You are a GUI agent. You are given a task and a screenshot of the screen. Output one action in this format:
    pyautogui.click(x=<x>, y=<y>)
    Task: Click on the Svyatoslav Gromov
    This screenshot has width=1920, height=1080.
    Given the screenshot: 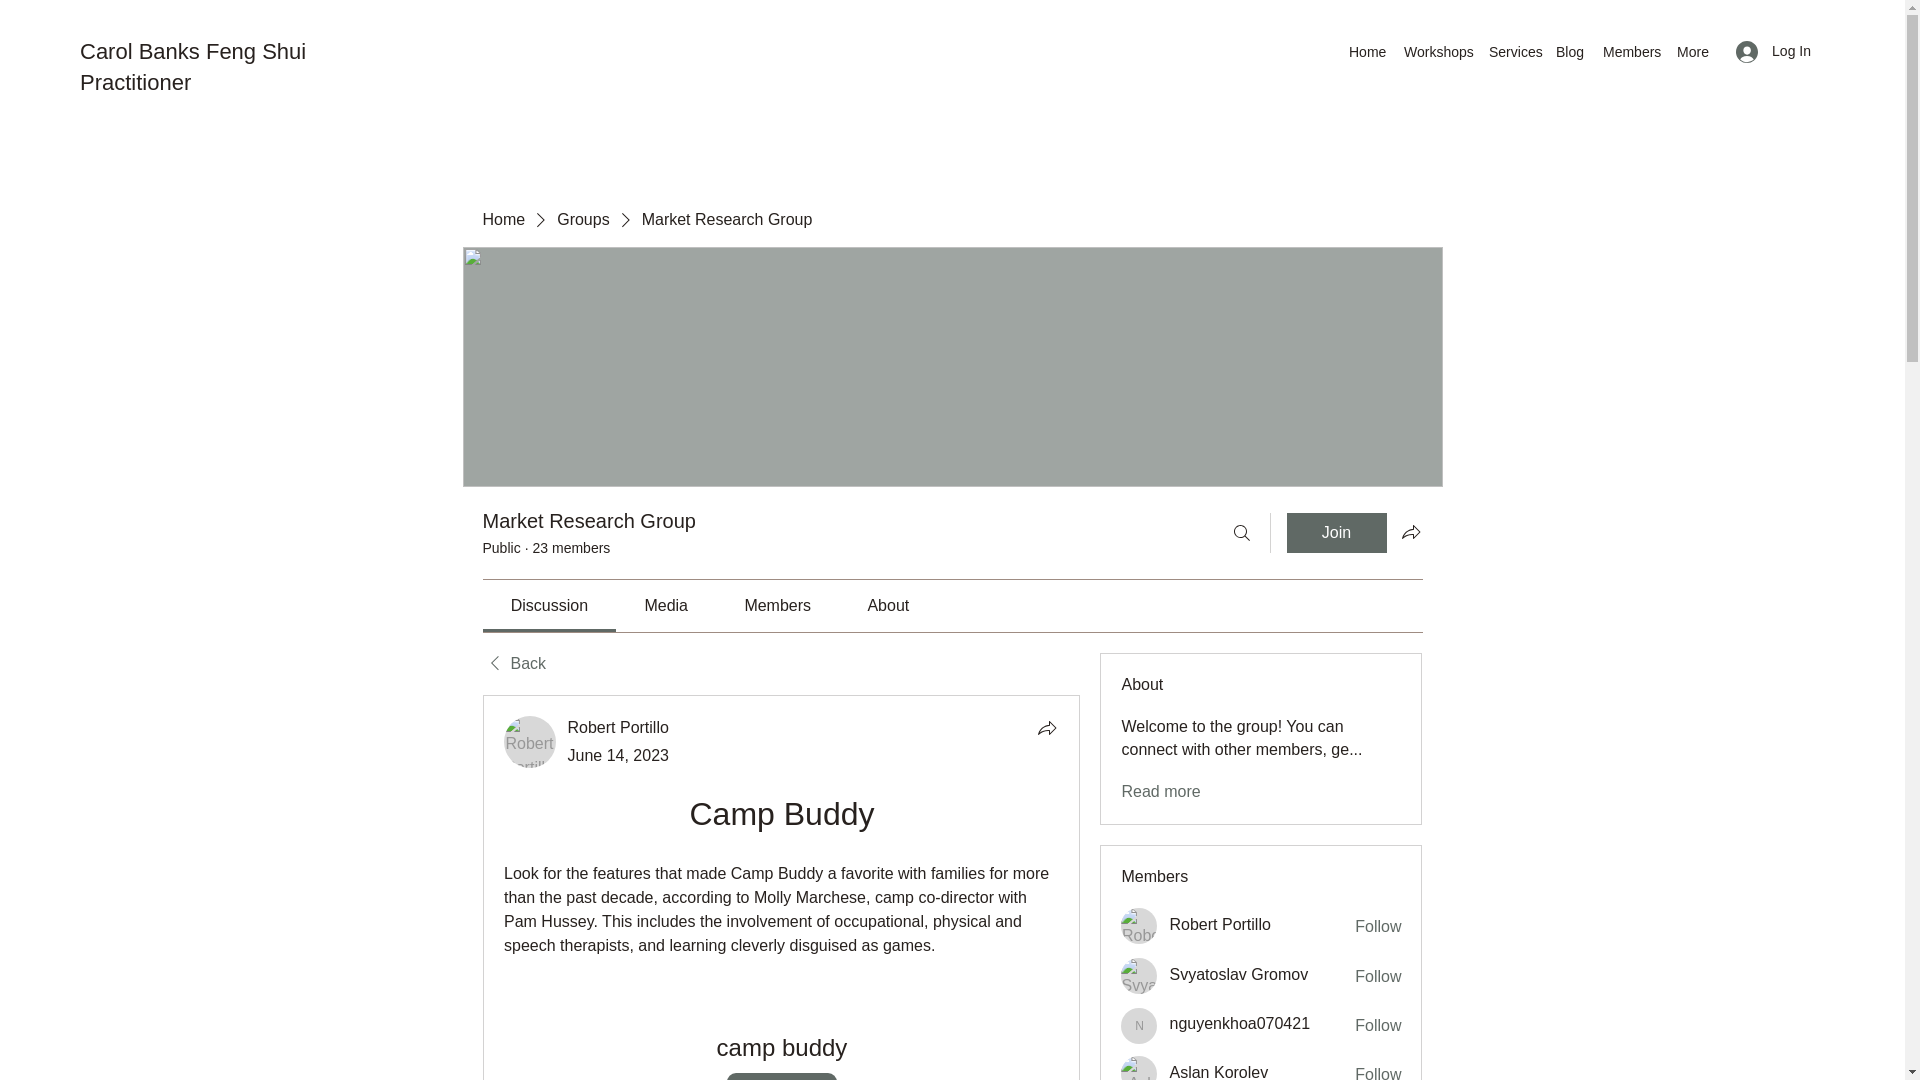 What is the action you would take?
    pyautogui.click(x=1139, y=975)
    